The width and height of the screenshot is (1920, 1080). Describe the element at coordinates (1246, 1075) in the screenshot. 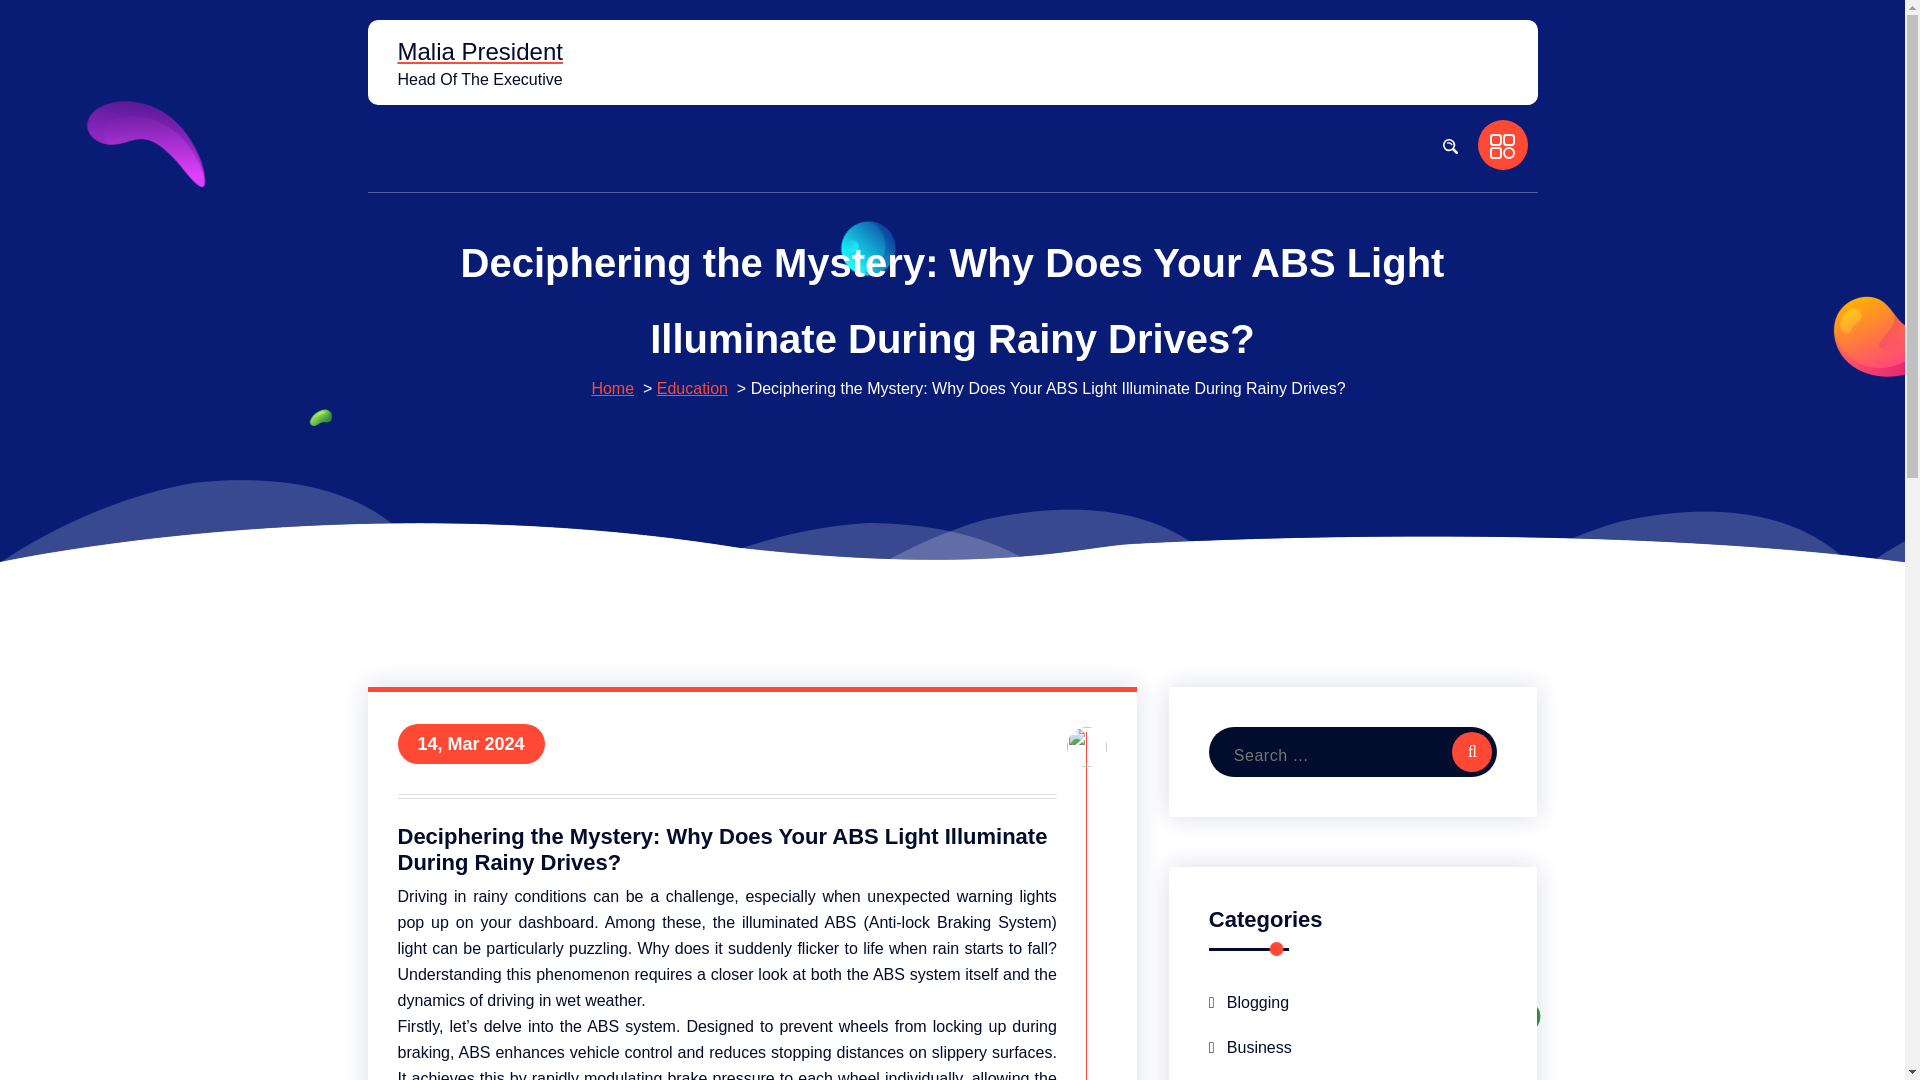

I see `Fashion` at that location.